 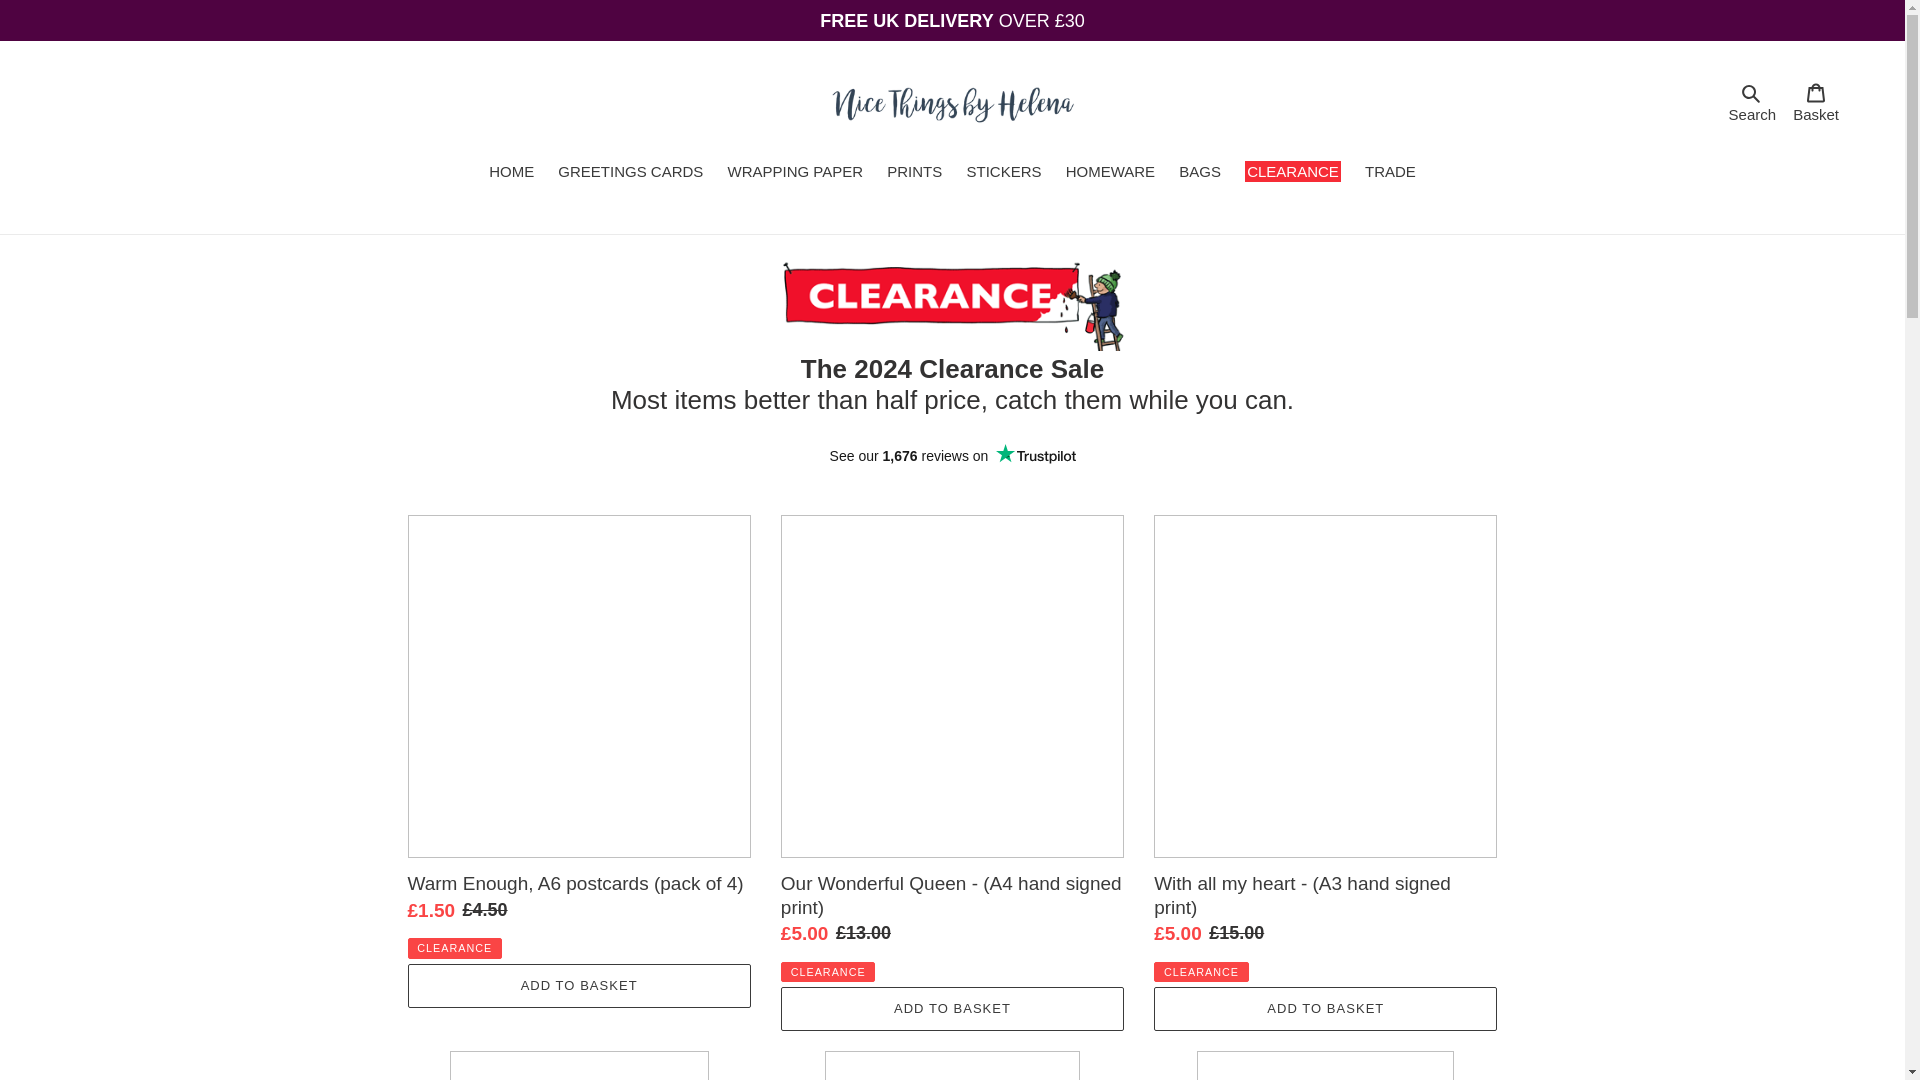 What do you see at coordinates (1752, 103) in the screenshot?
I see `ADD TO BASKET` at bounding box center [1752, 103].